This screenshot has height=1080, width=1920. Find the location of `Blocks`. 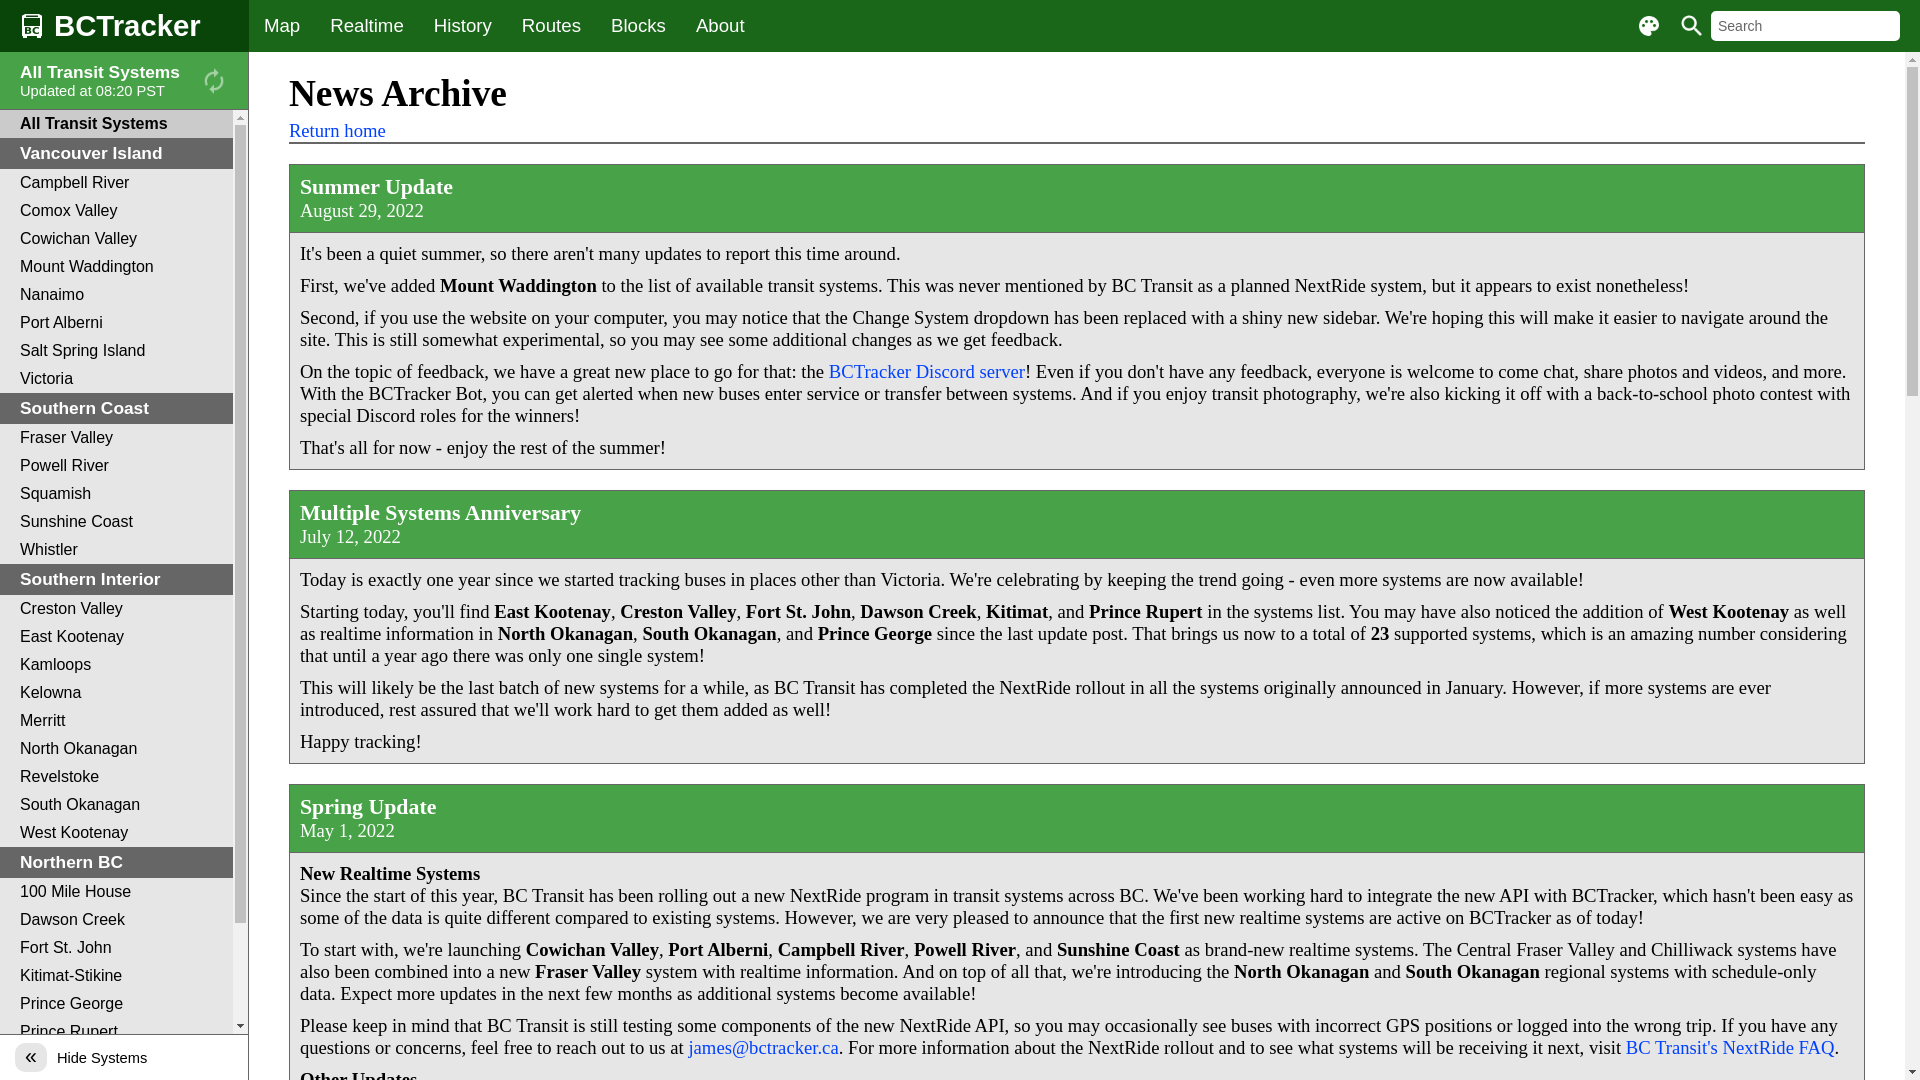

Blocks is located at coordinates (638, 26).